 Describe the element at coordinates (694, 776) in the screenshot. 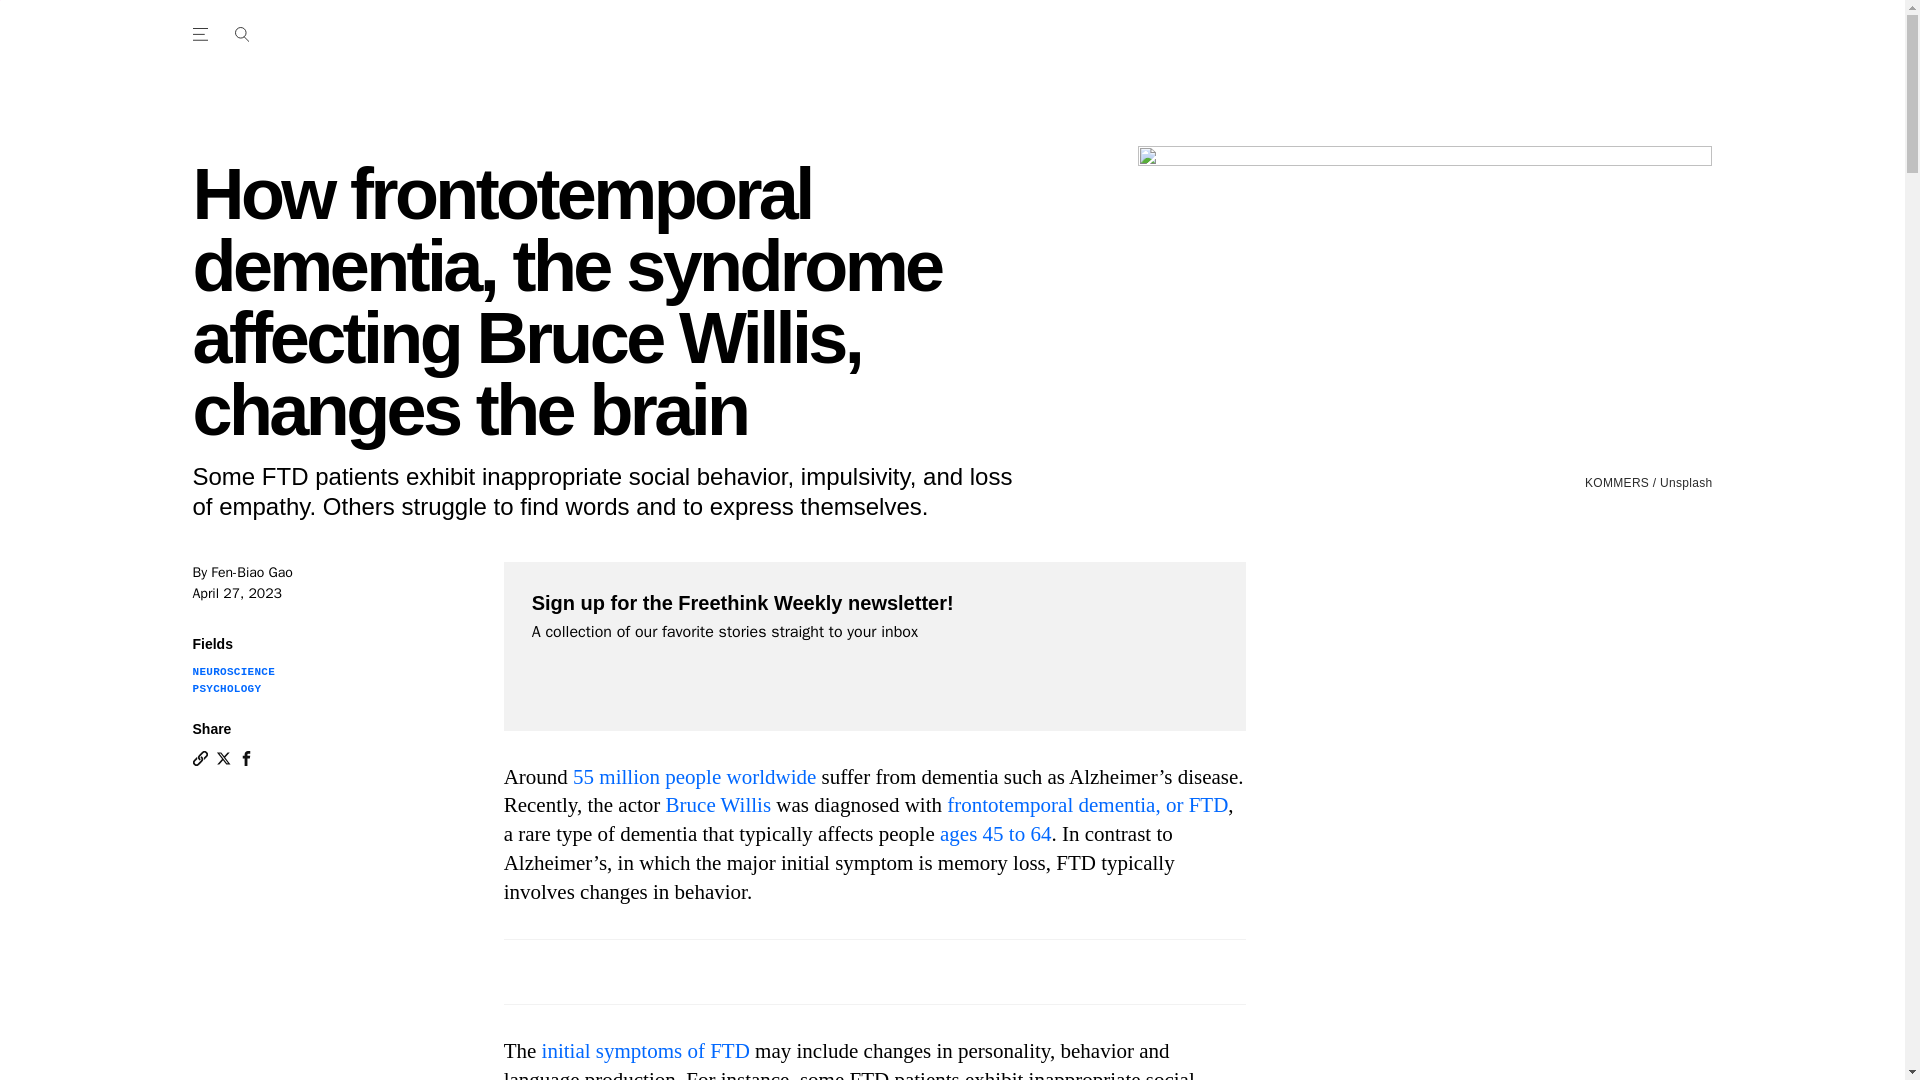

I see `55 million people worldwide` at that location.